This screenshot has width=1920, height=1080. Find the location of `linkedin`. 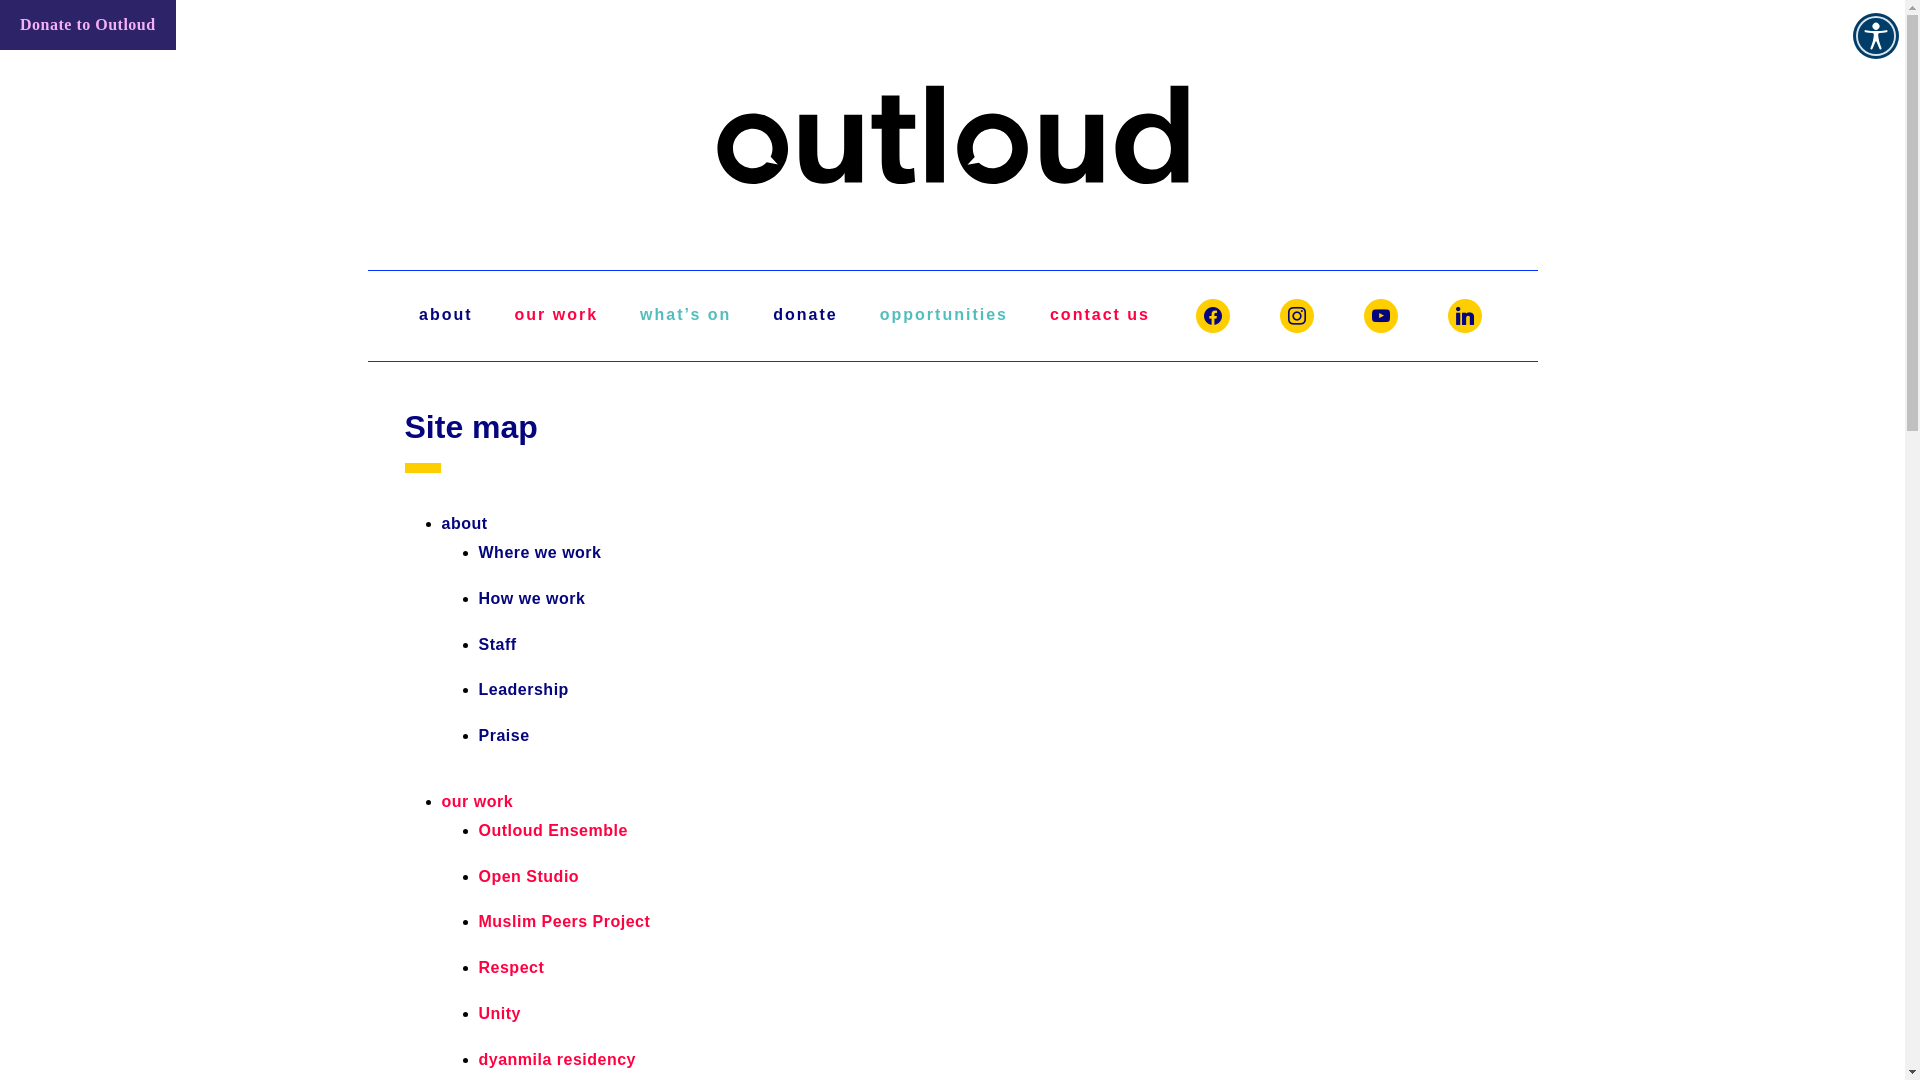

linkedin is located at coordinates (1465, 316).